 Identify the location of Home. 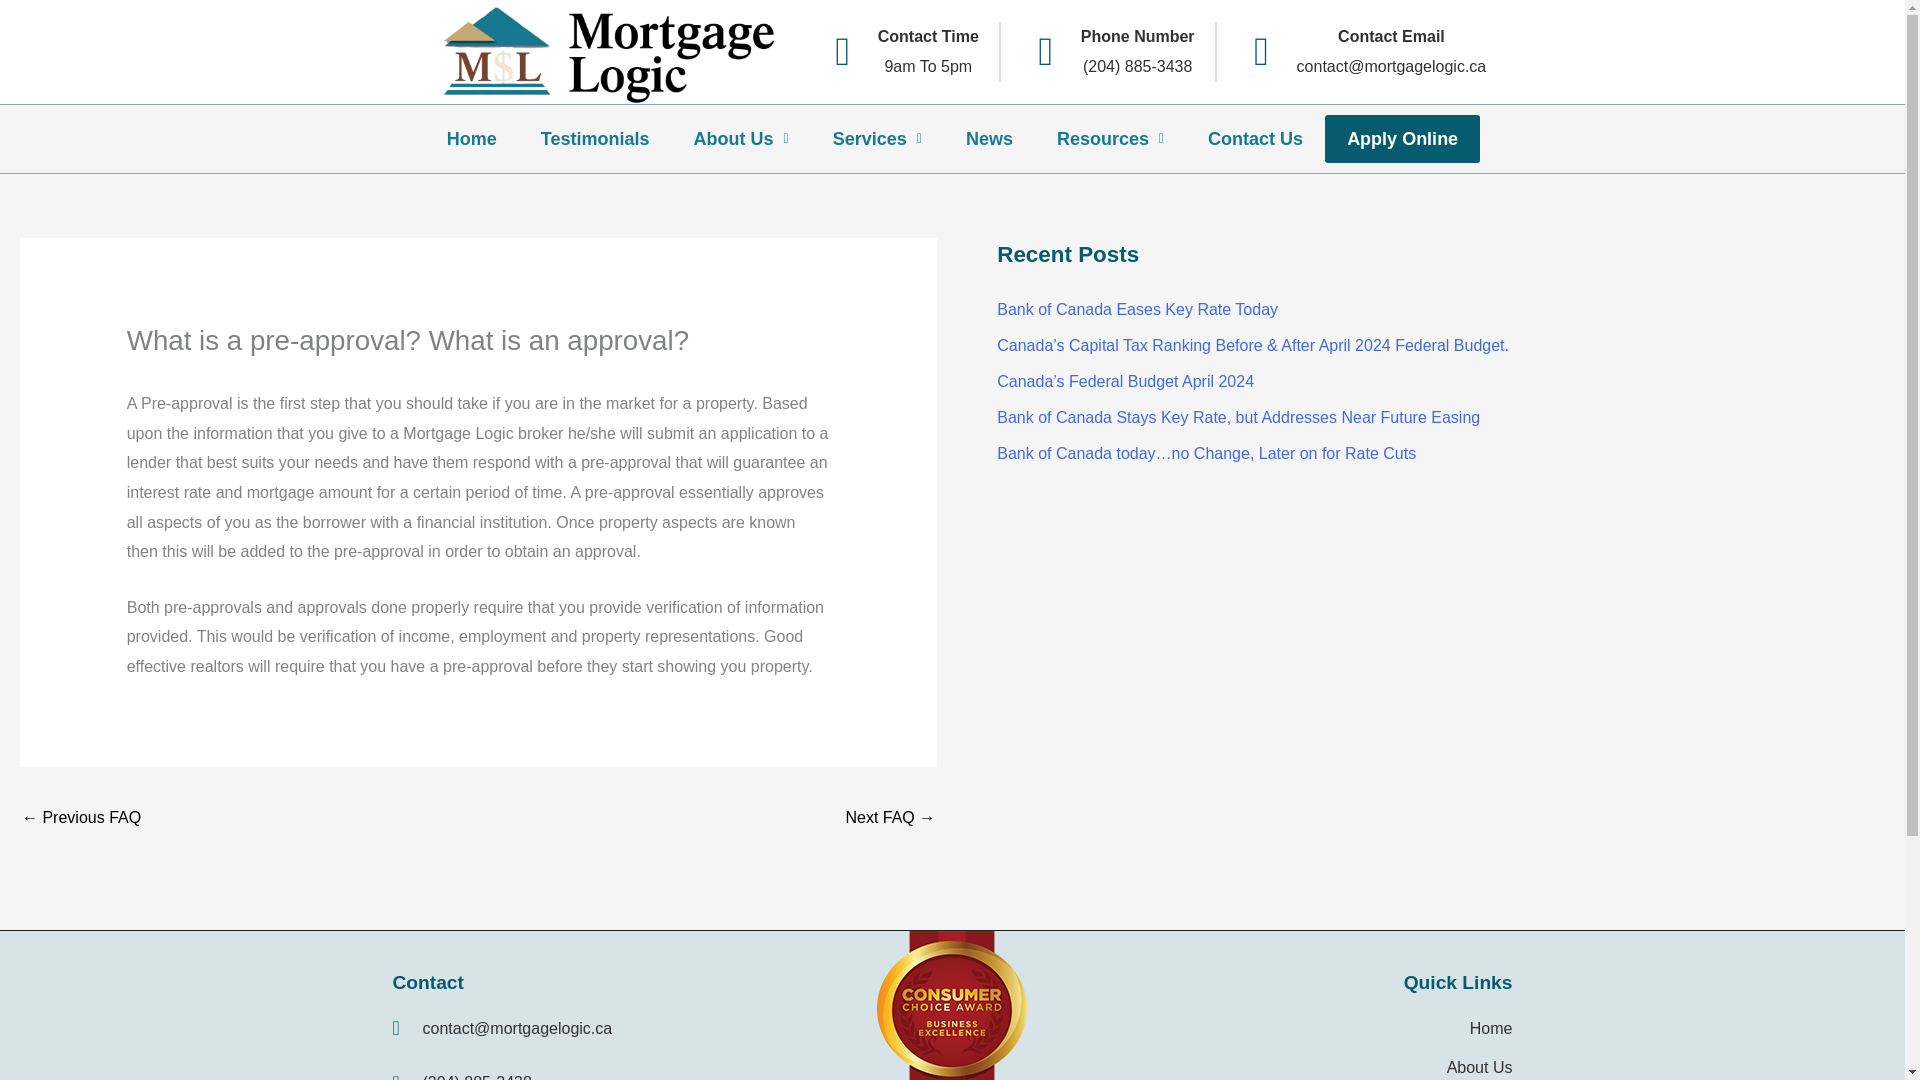
(471, 138).